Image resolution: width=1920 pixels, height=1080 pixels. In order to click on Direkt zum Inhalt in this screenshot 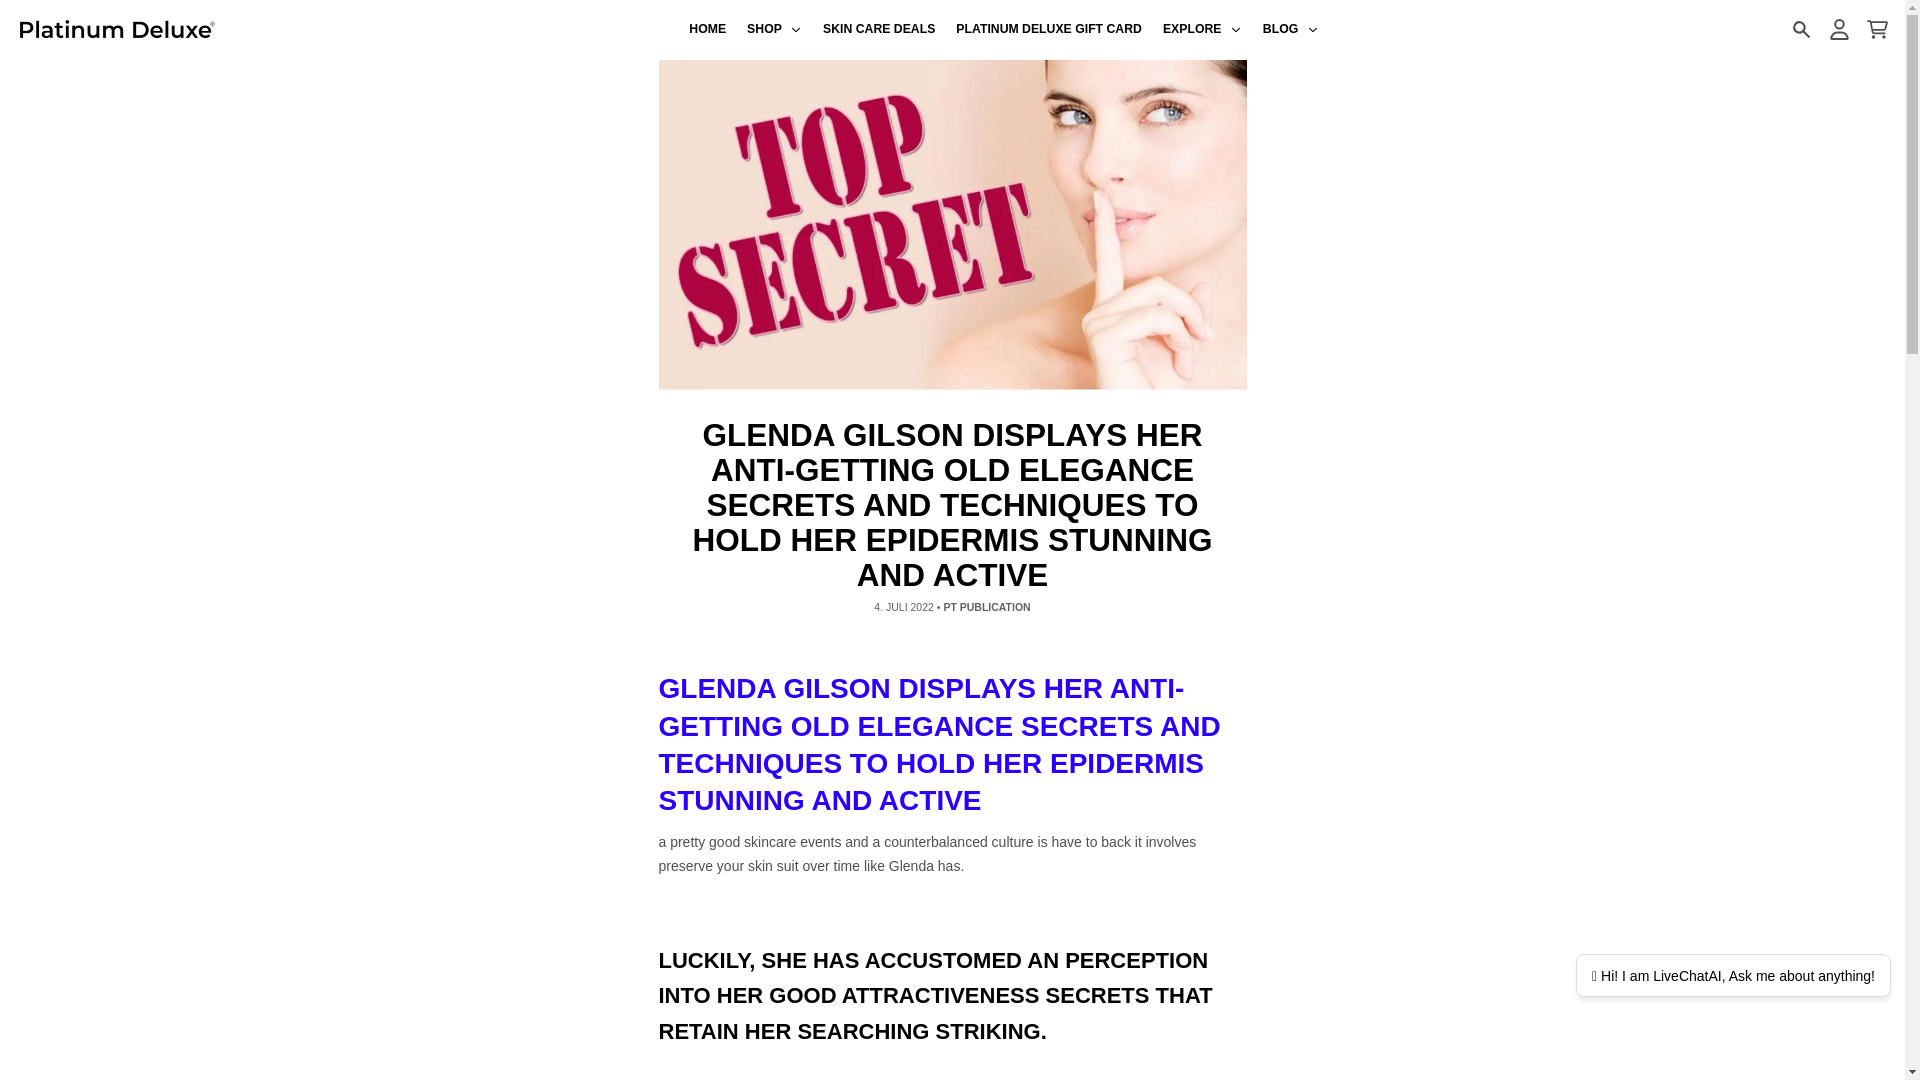, I will do `click(24, 10)`.